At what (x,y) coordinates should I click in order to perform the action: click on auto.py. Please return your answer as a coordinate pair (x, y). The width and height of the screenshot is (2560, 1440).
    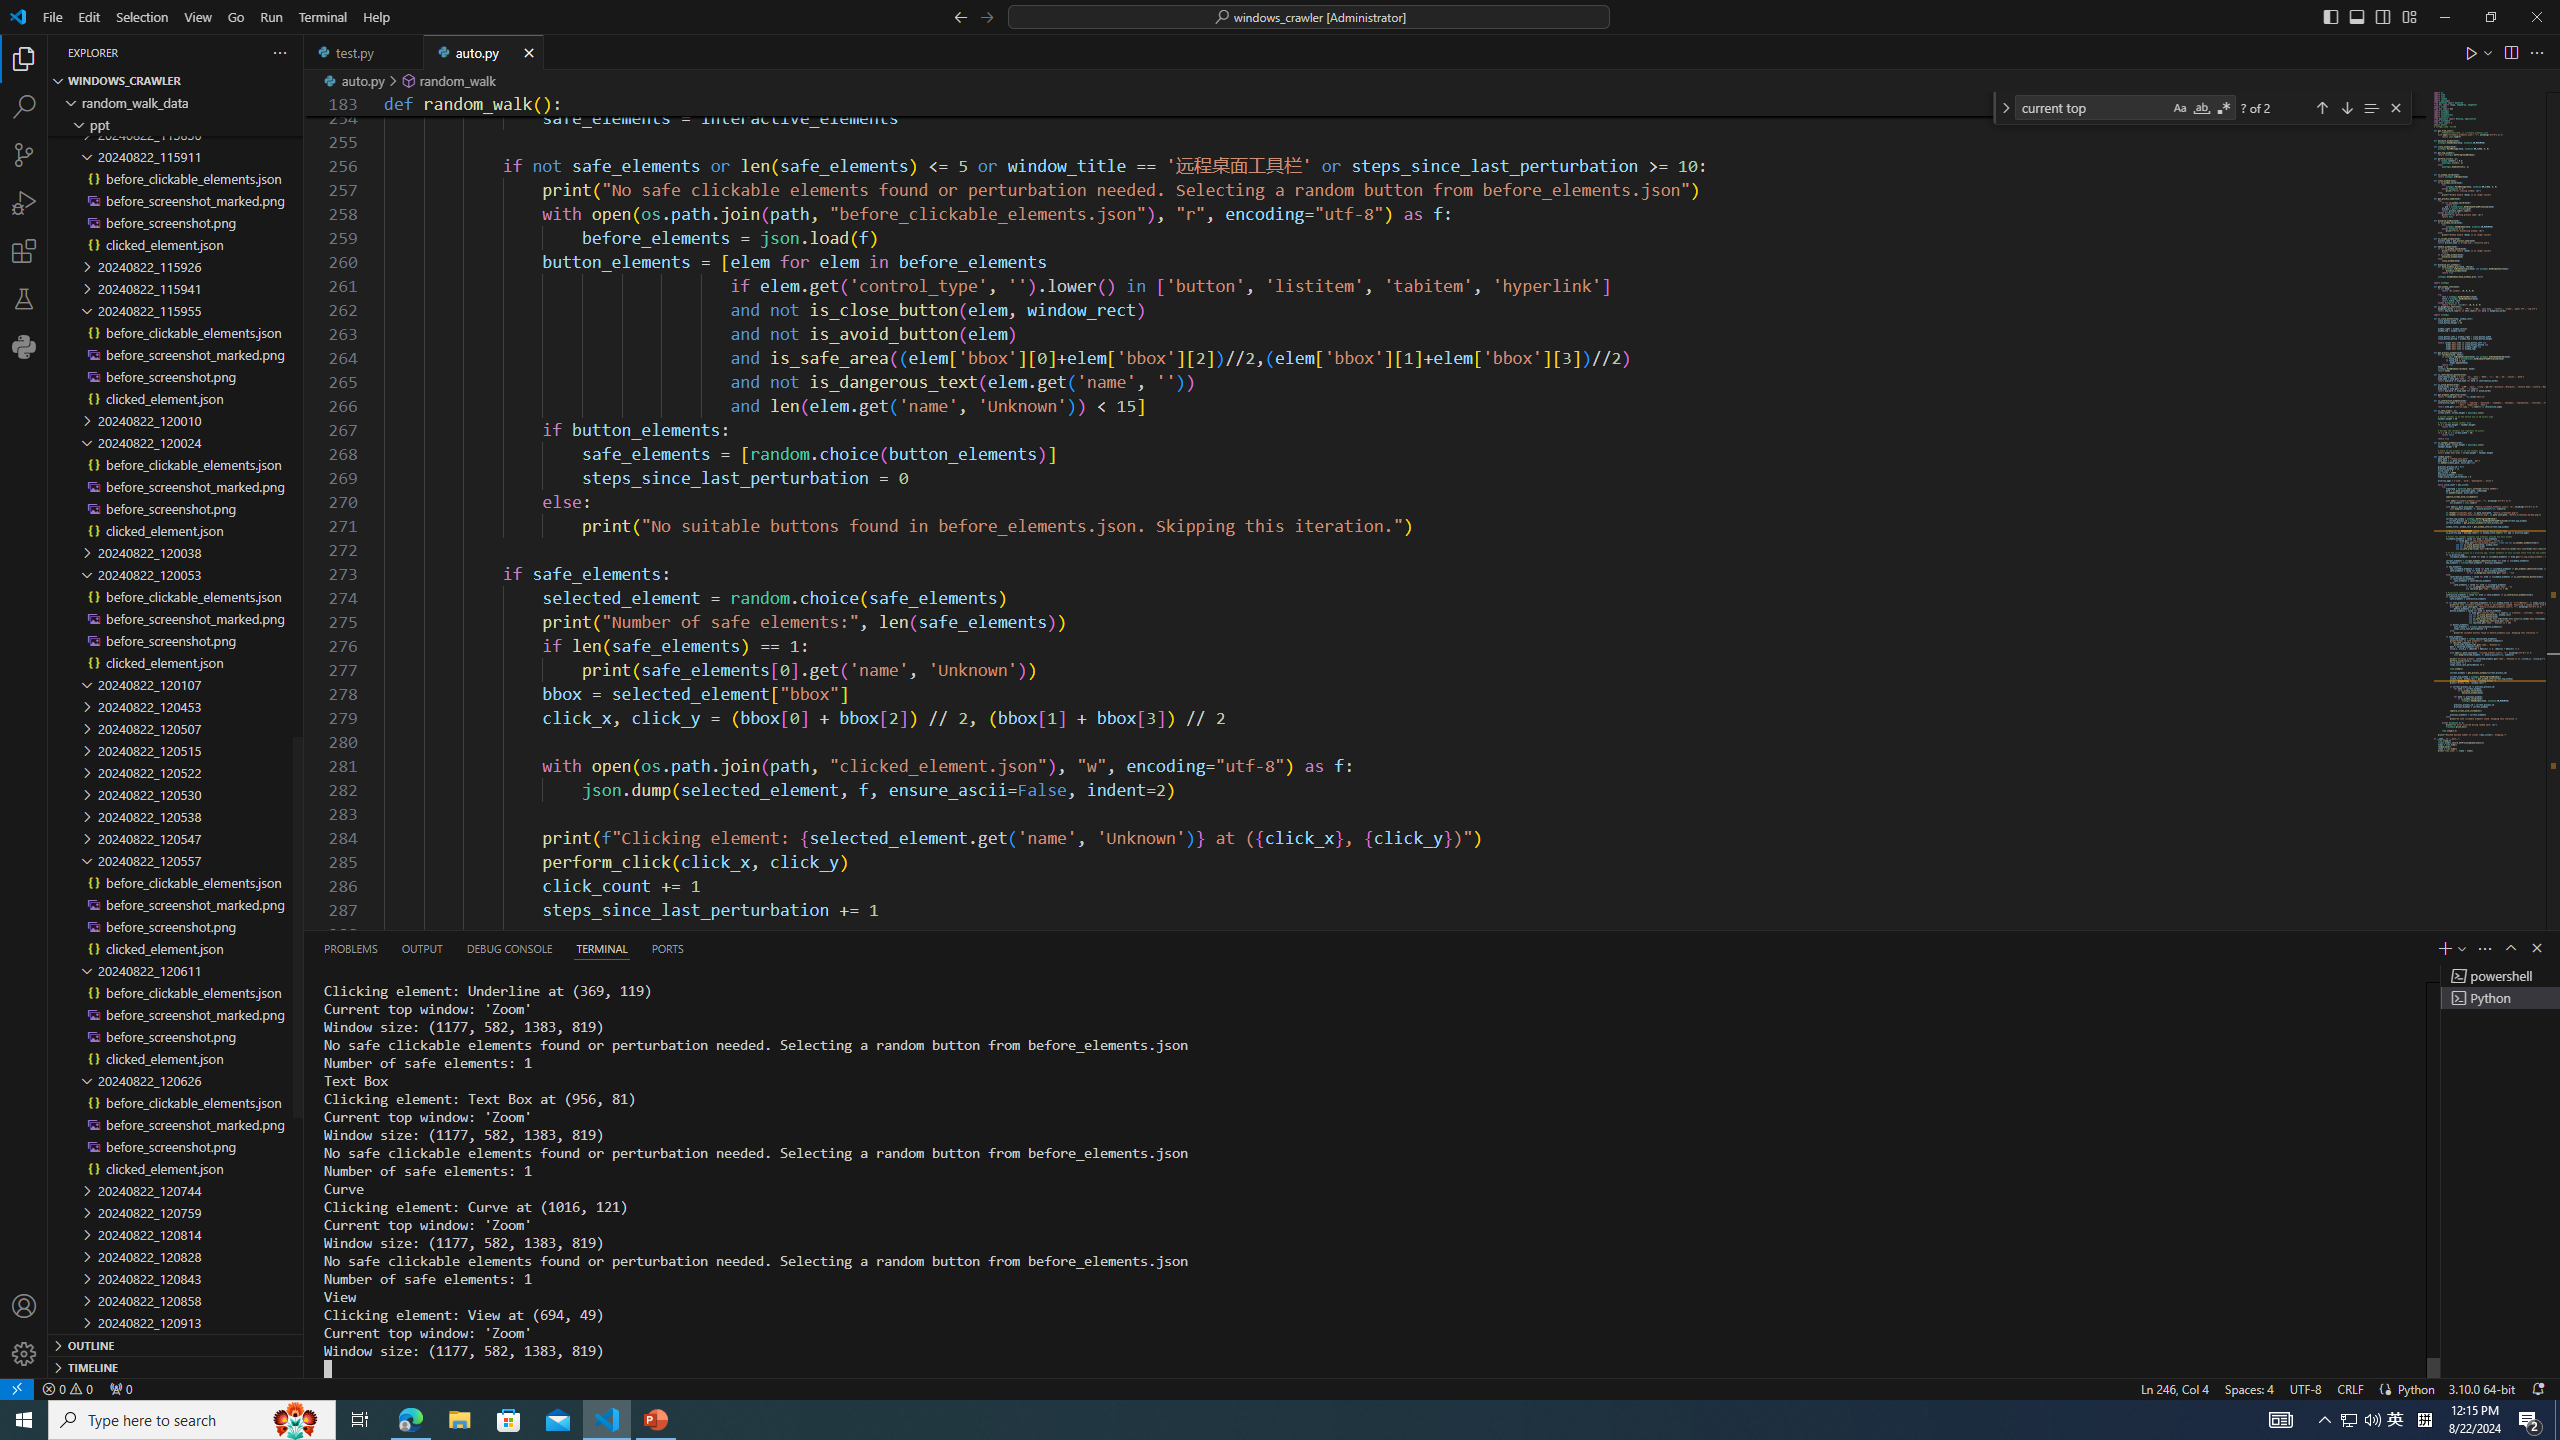
    Looking at the image, I should click on (483, 52).